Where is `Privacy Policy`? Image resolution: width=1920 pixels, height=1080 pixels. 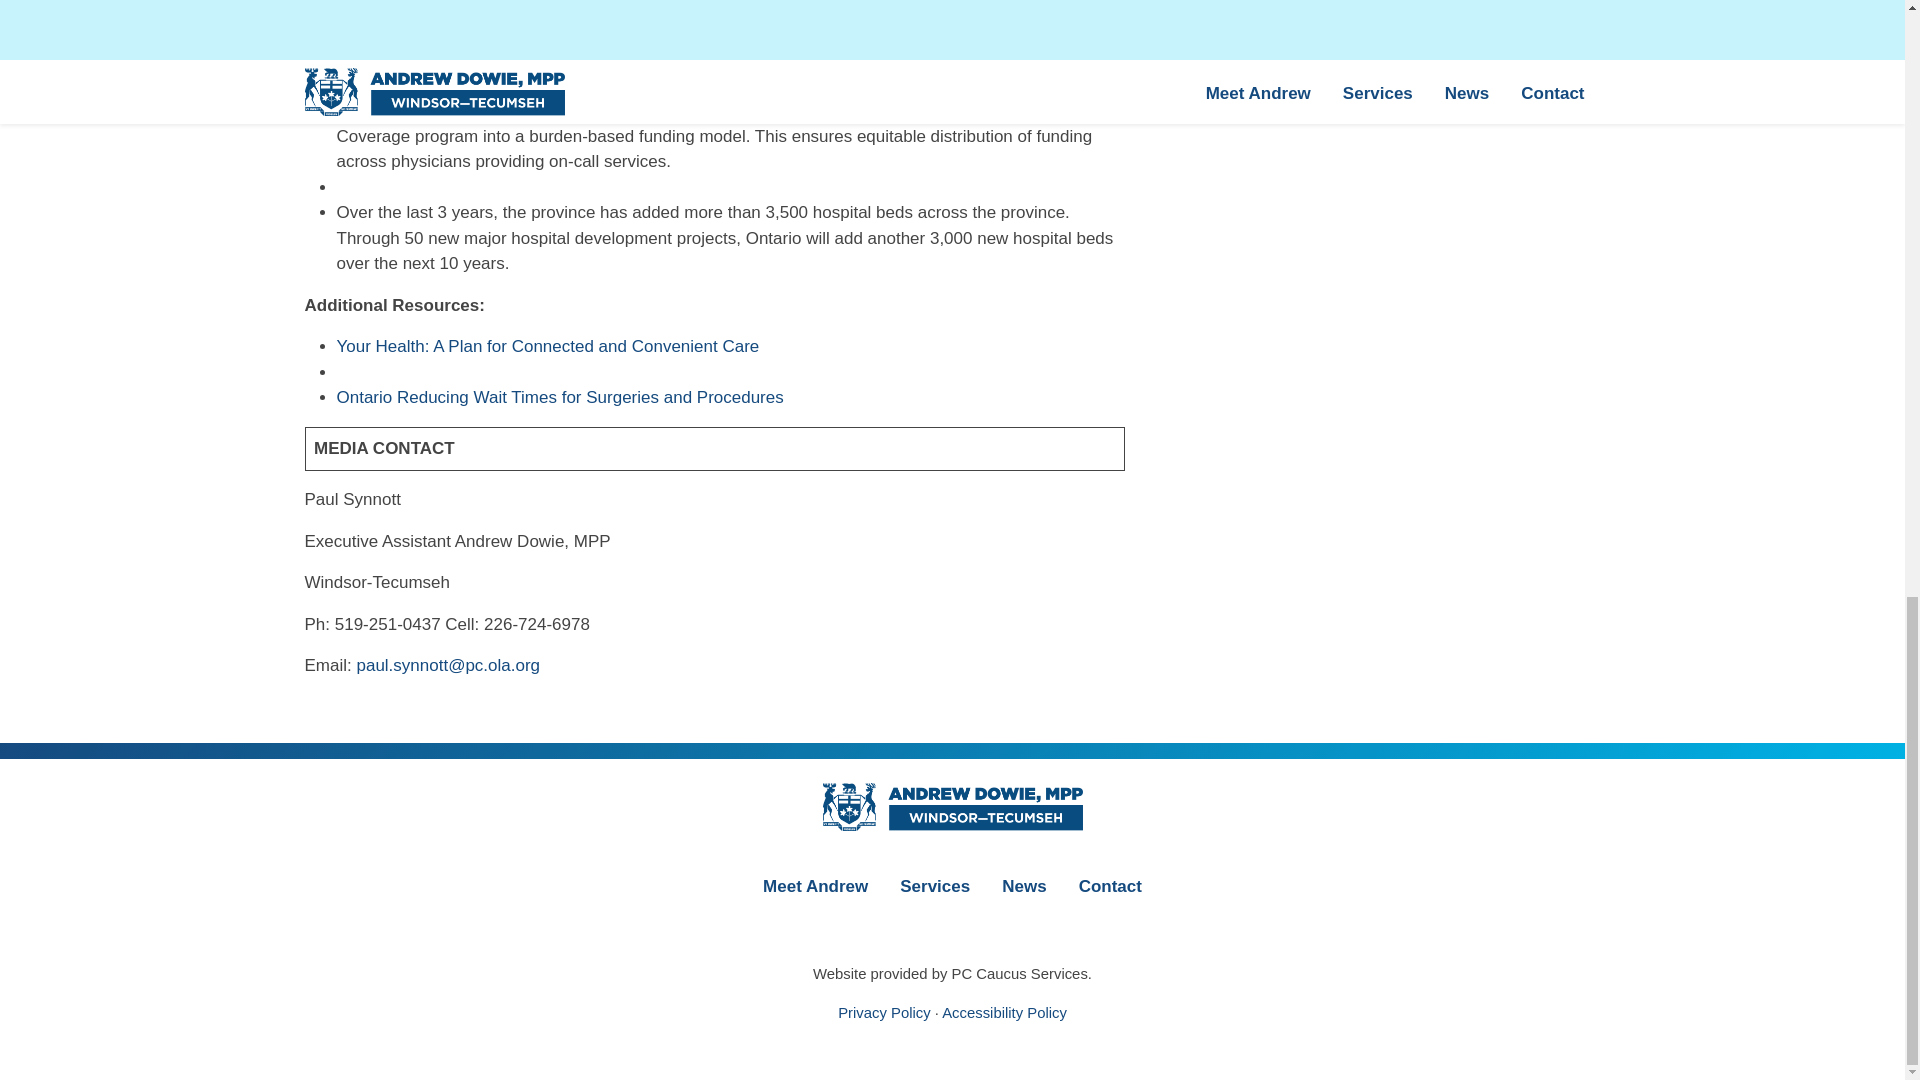
Privacy Policy is located at coordinates (883, 1012).